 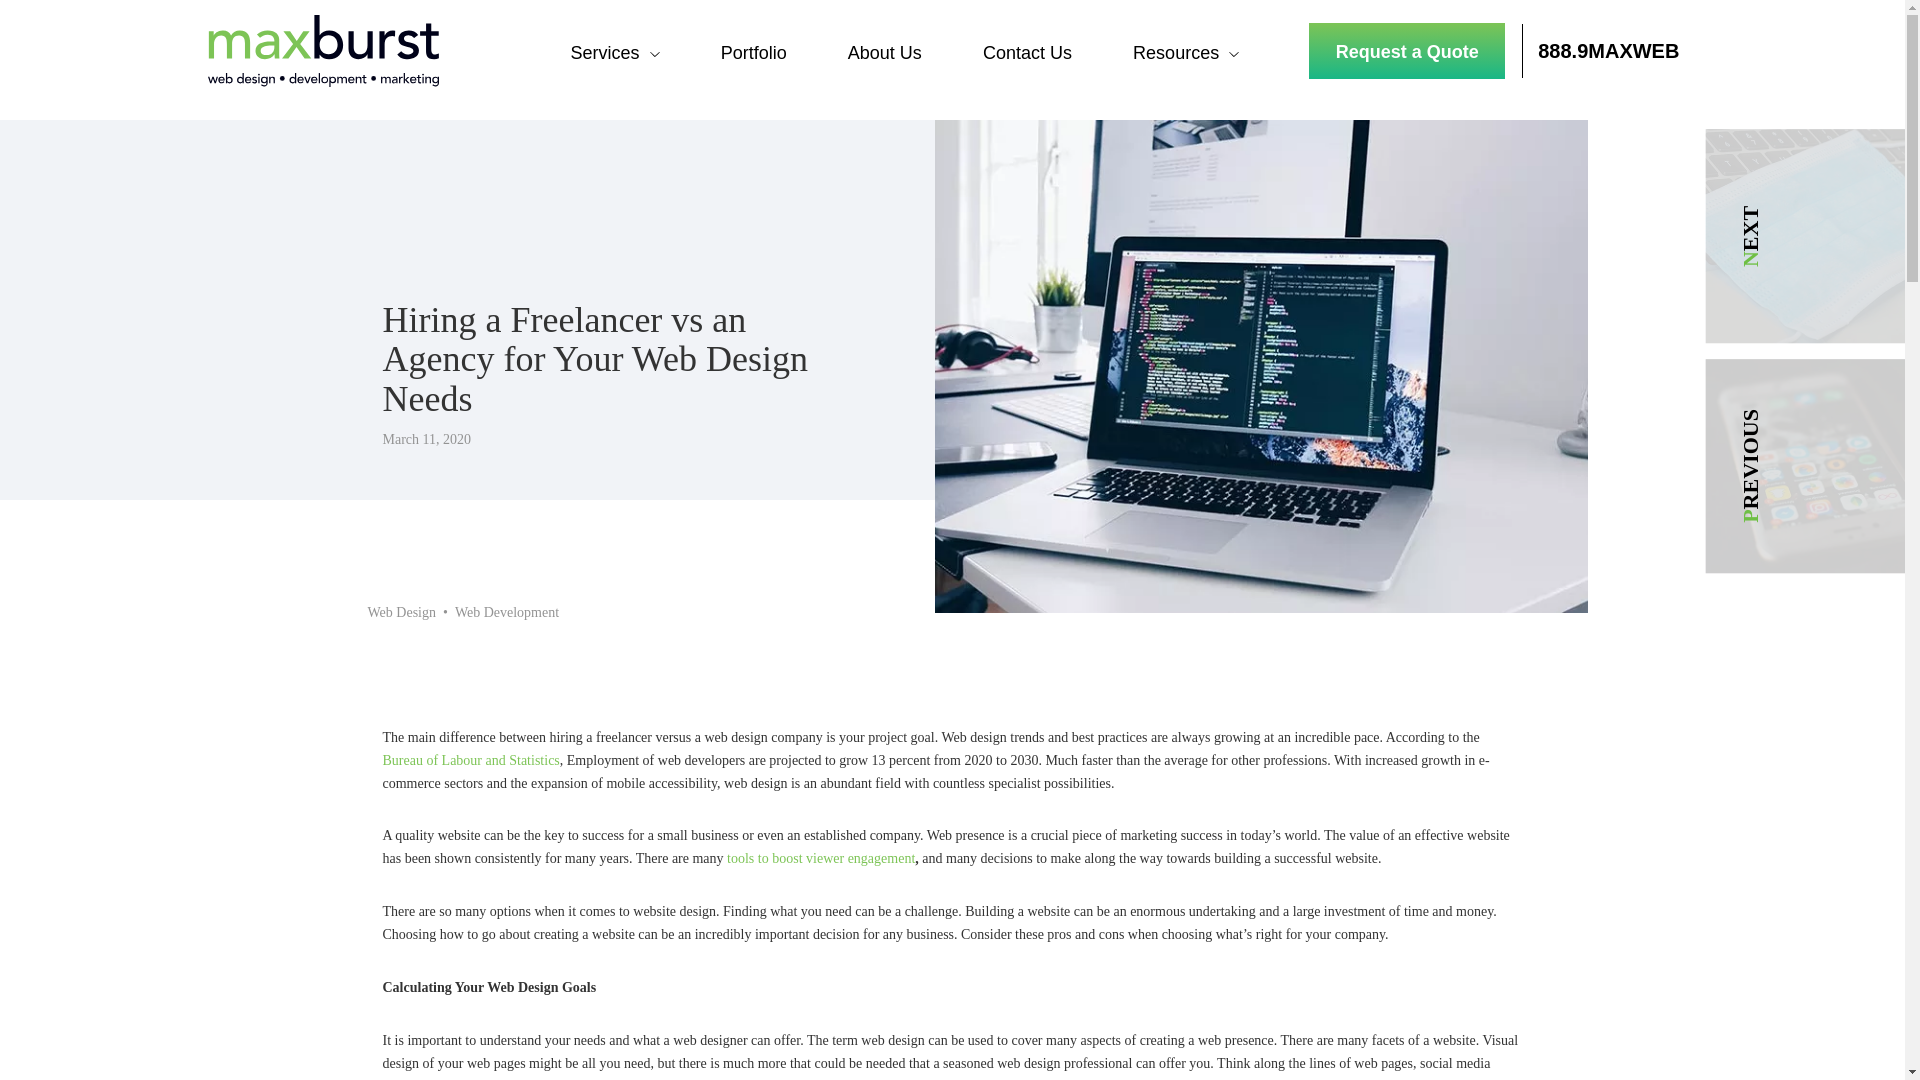 I want to click on PREVIOUS, so click(x=1798, y=472).